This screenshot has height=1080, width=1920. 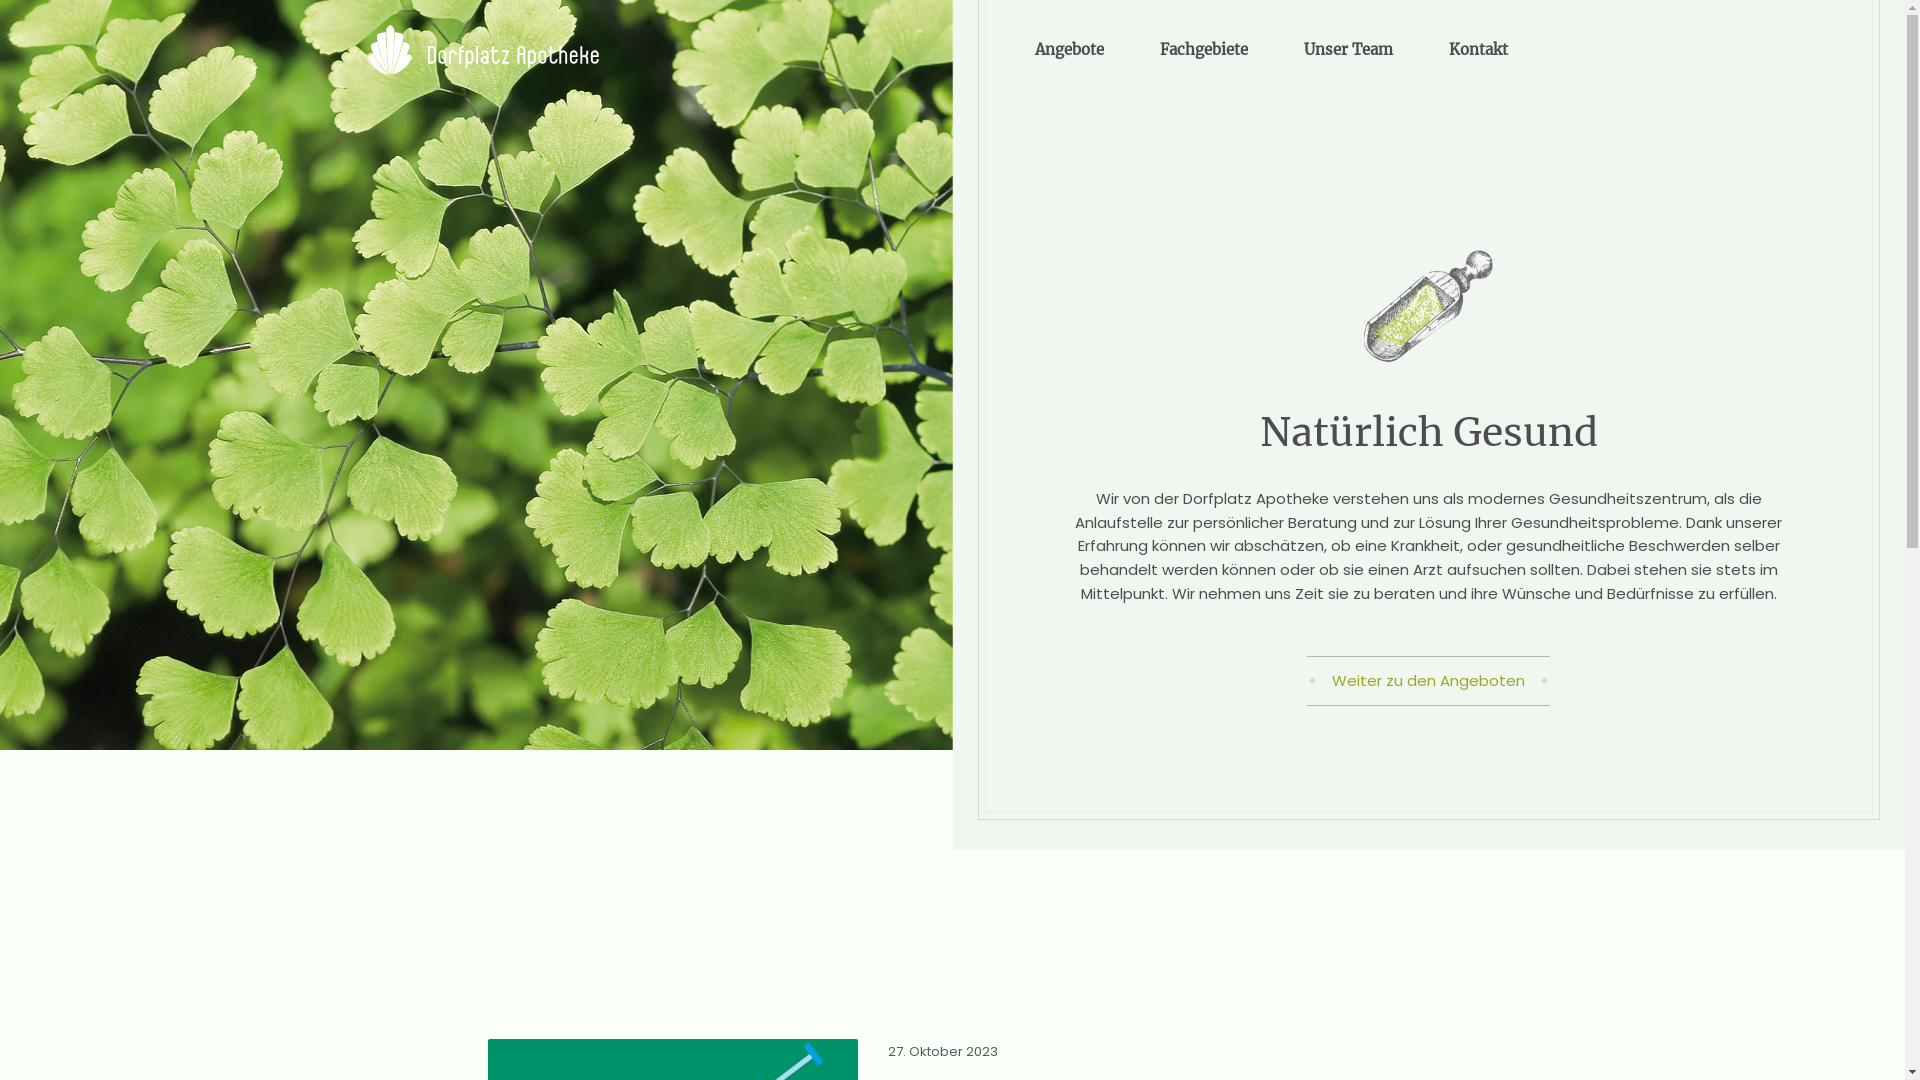 I want to click on Unser Team, so click(x=1348, y=50).